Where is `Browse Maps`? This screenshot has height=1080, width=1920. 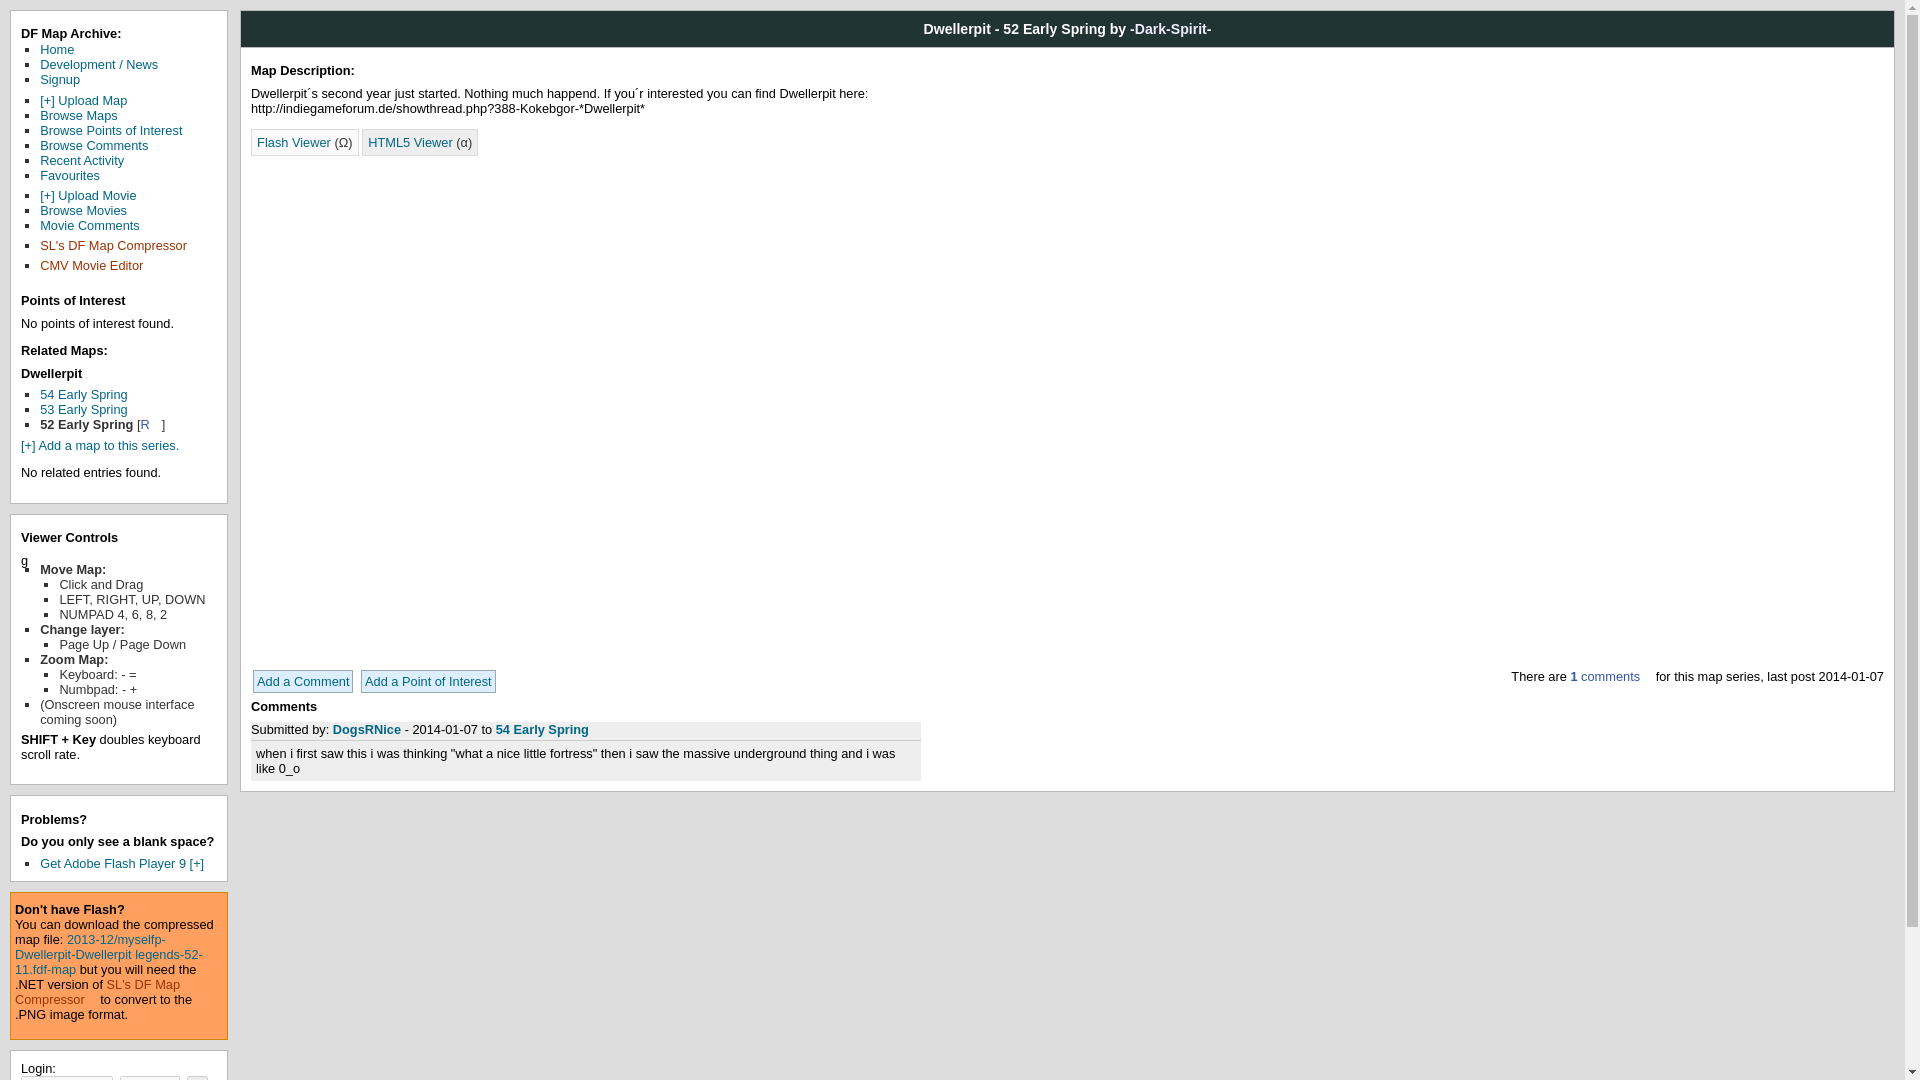
Browse Maps is located at coordinates (78, 116).